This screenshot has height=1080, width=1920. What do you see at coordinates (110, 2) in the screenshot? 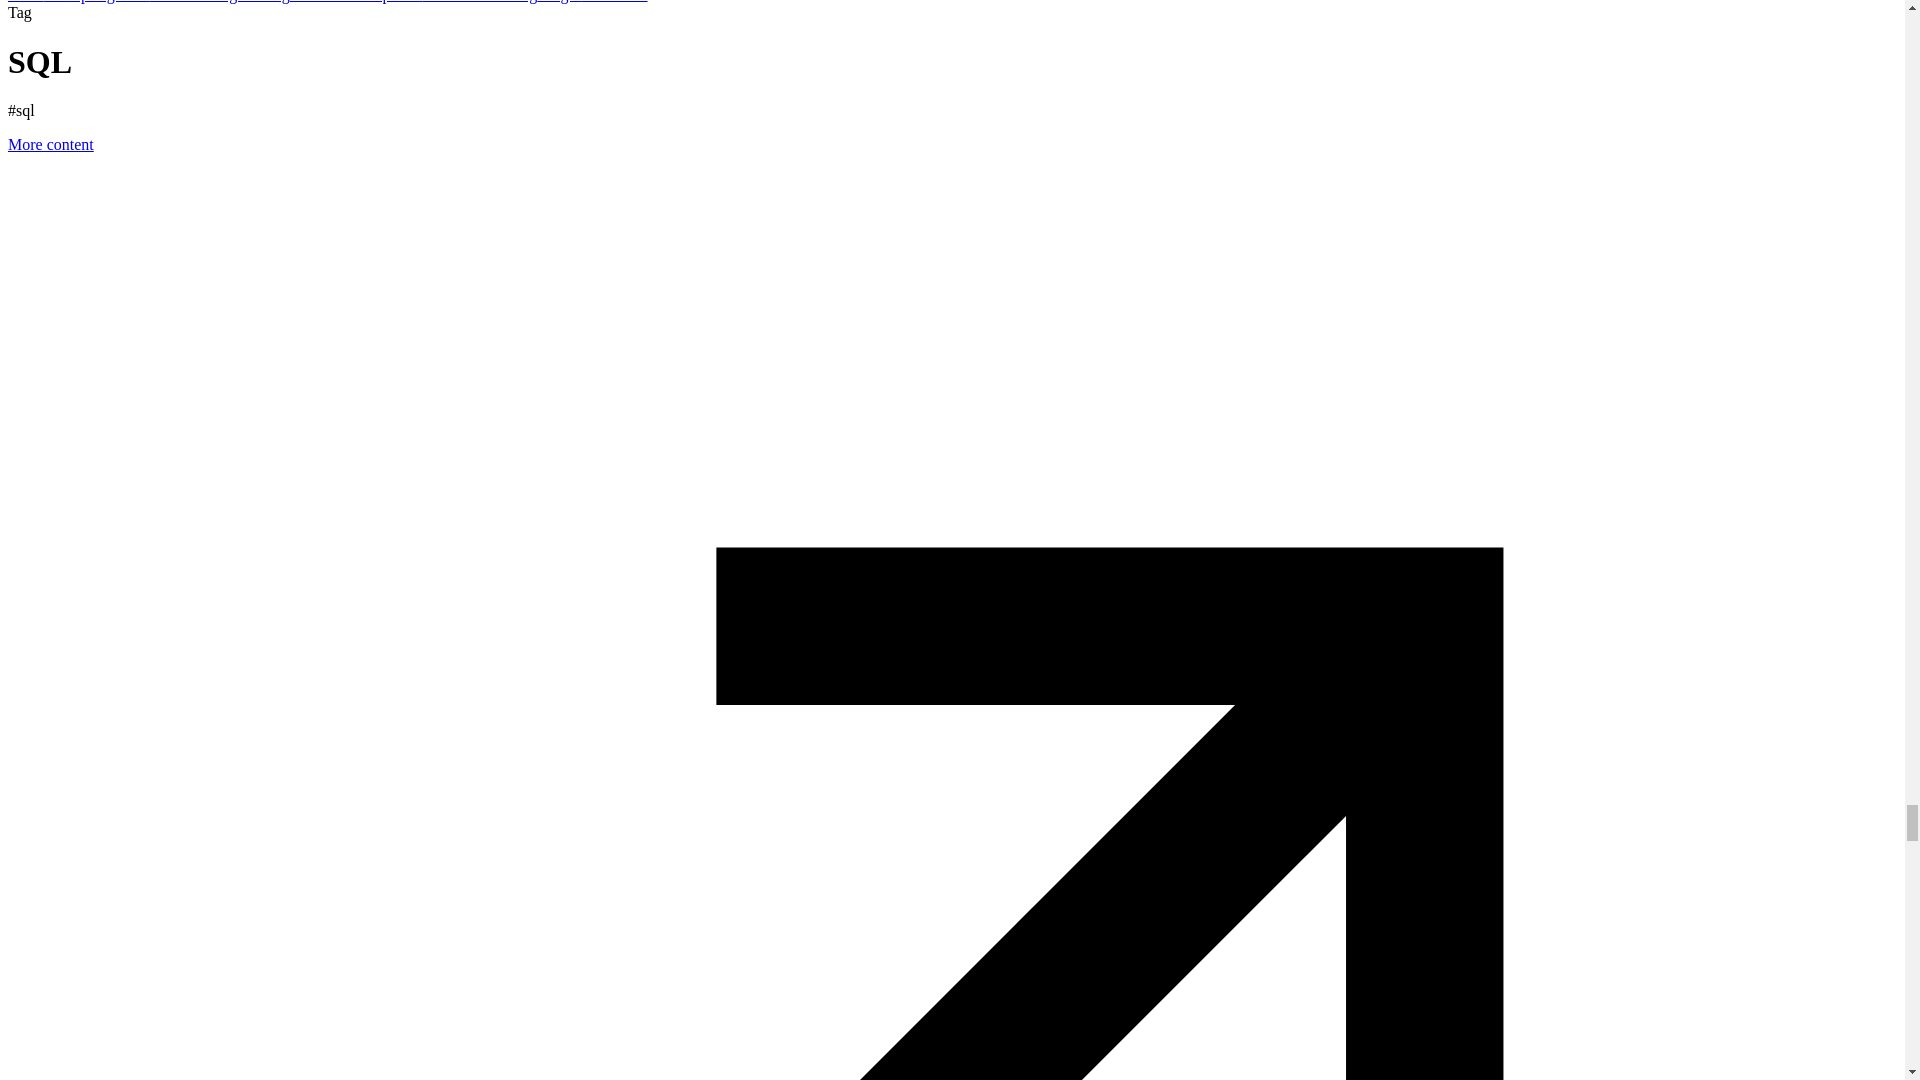
I see `Spring Boot` at bounding box center [110, 2].